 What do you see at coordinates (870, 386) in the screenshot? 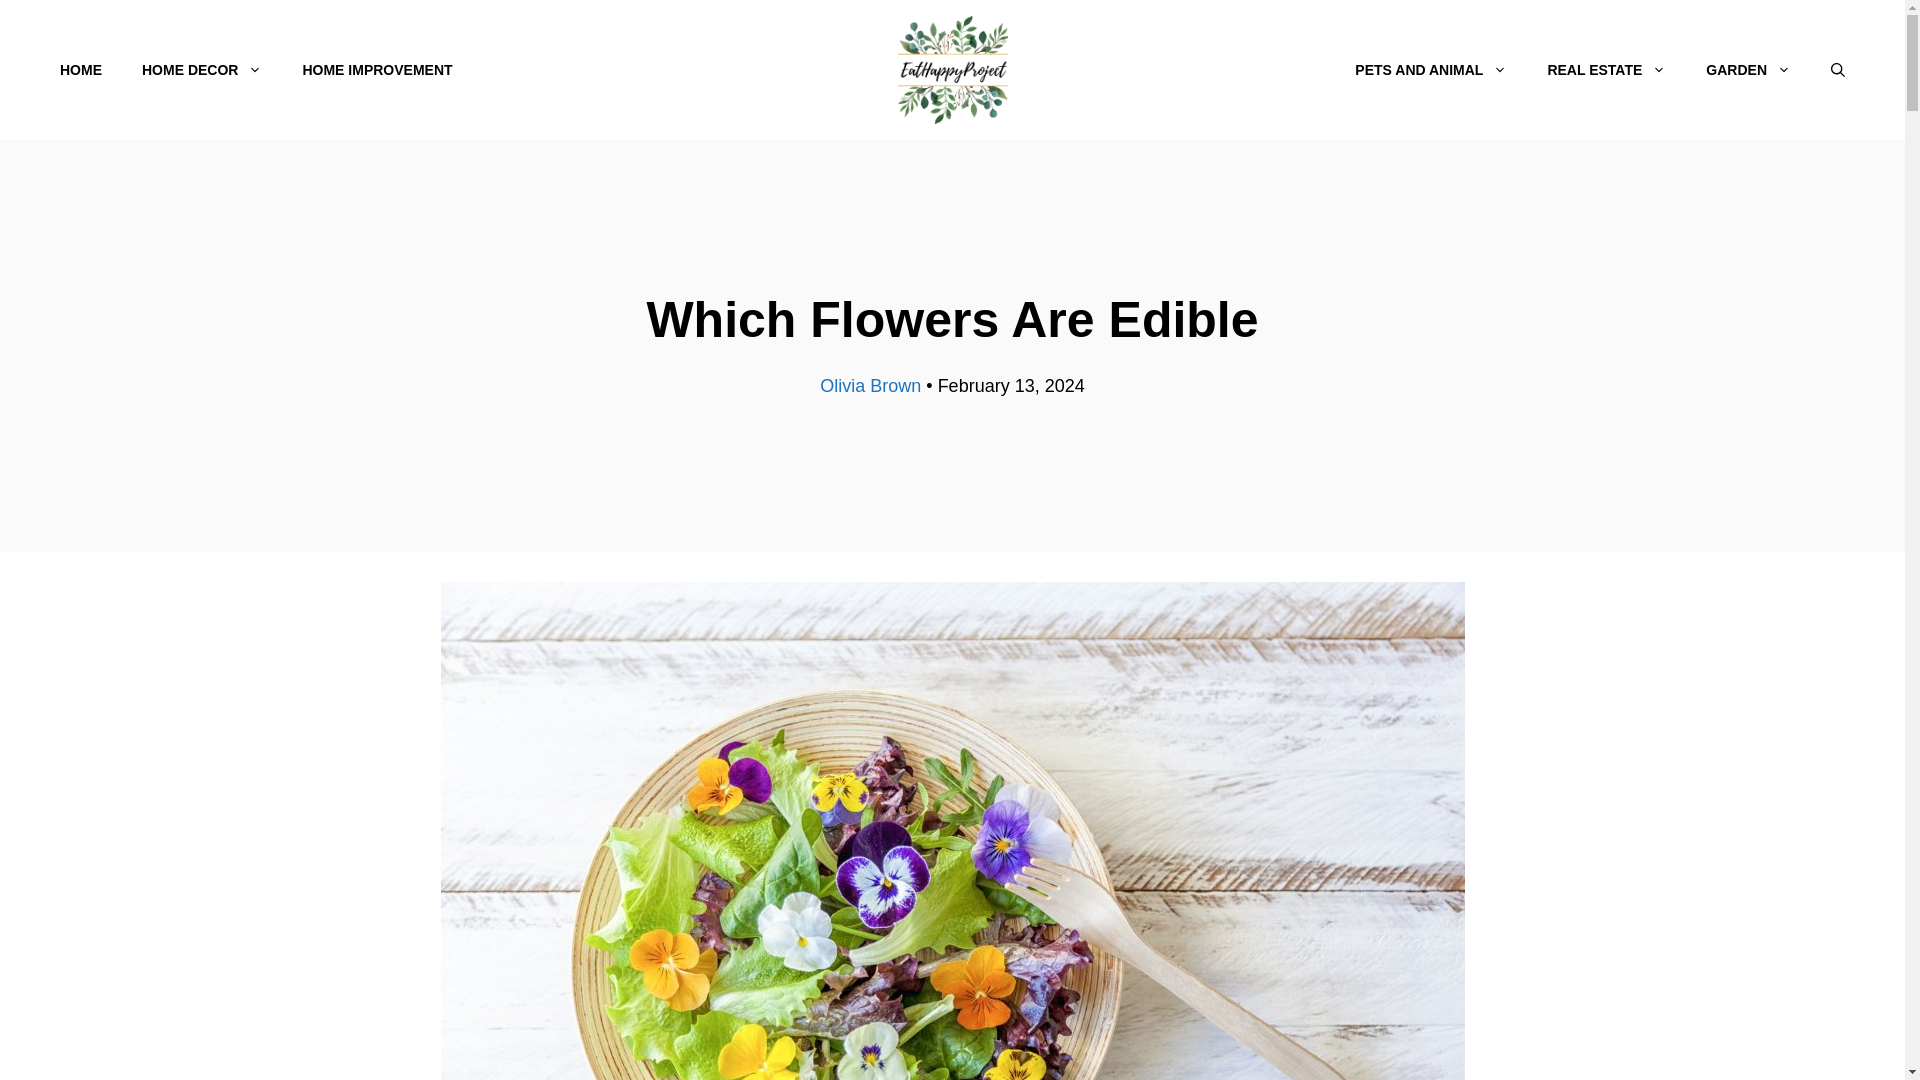
I see `View all posts by Olivia Brown` at bounding box center [870, 386].